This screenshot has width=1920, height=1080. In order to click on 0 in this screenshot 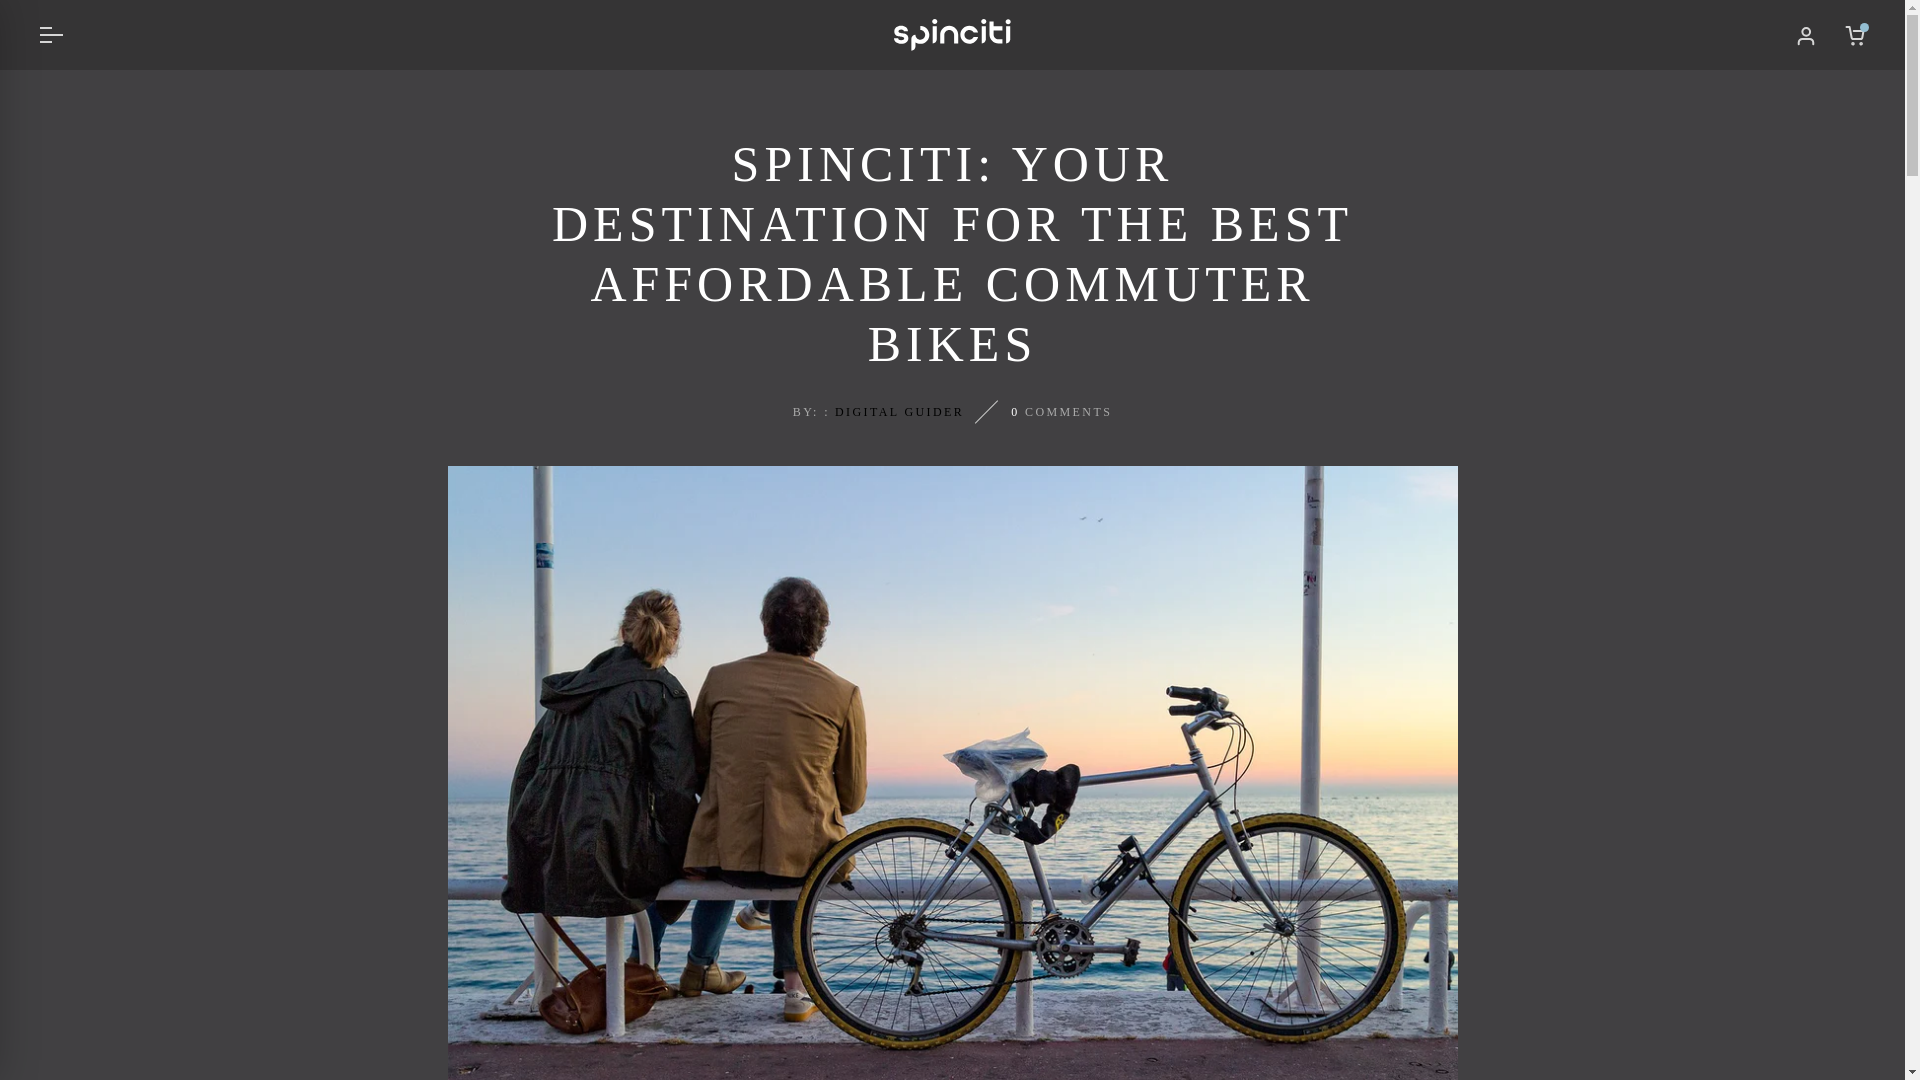, I will do `click(1855, 35)`.